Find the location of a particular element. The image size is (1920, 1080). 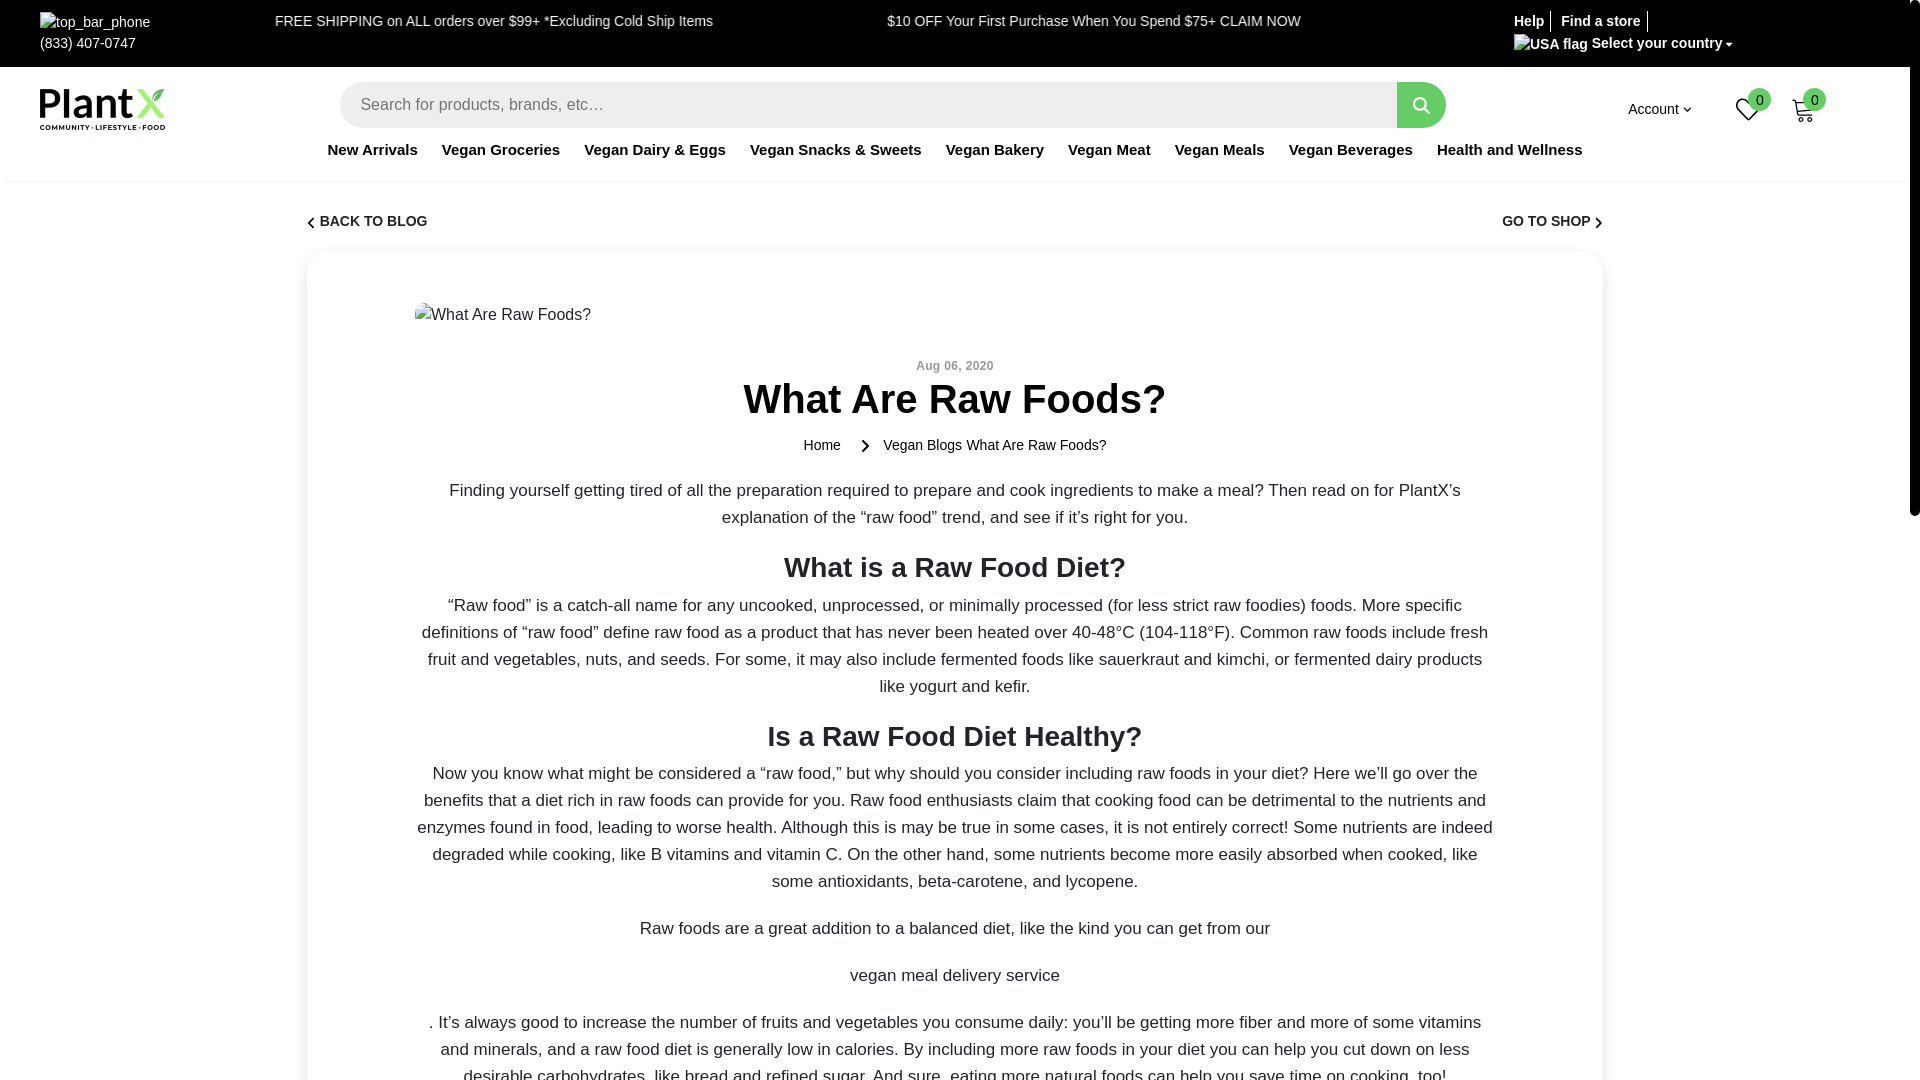

search is located at coordinates (1421, 105).